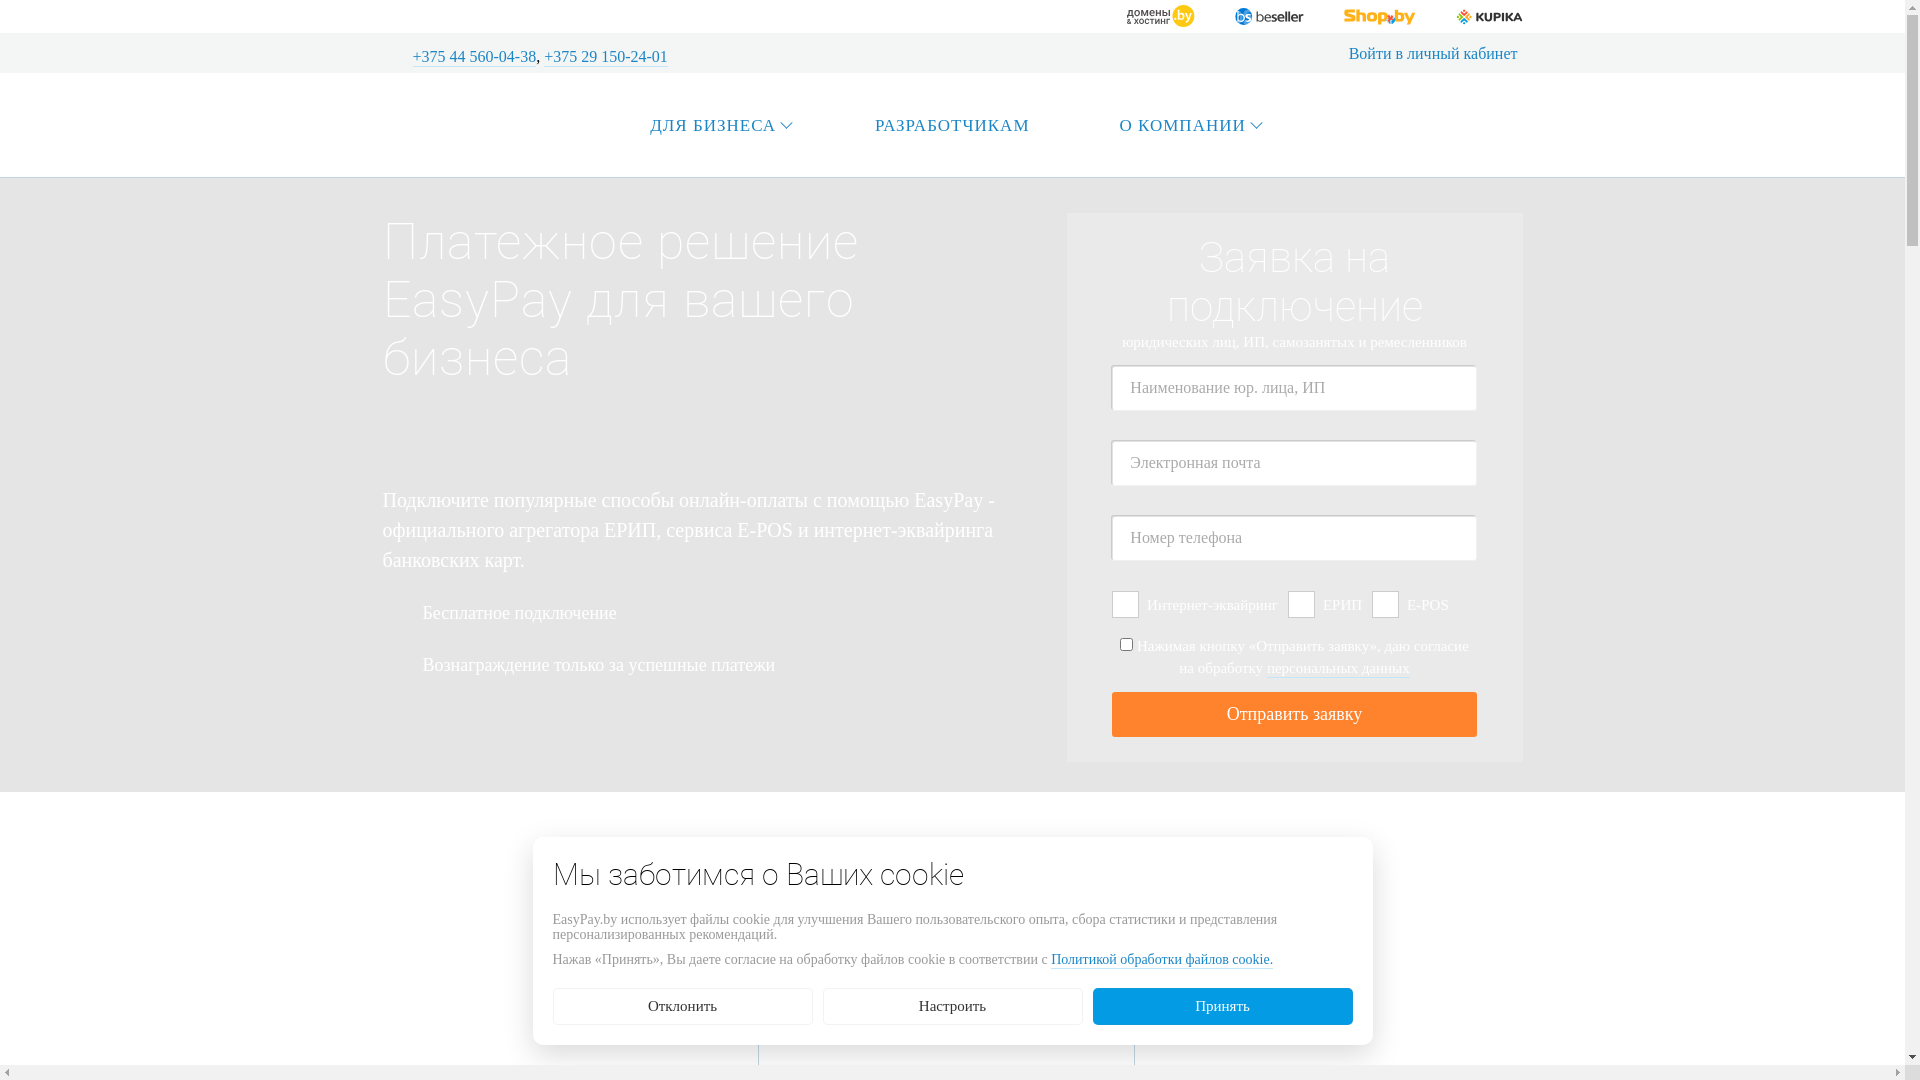 The image size is (1920, 1080). Describe the element at coordinates (474, 58) in the screenshot. I see `+375 44 560-04-38` at that location.